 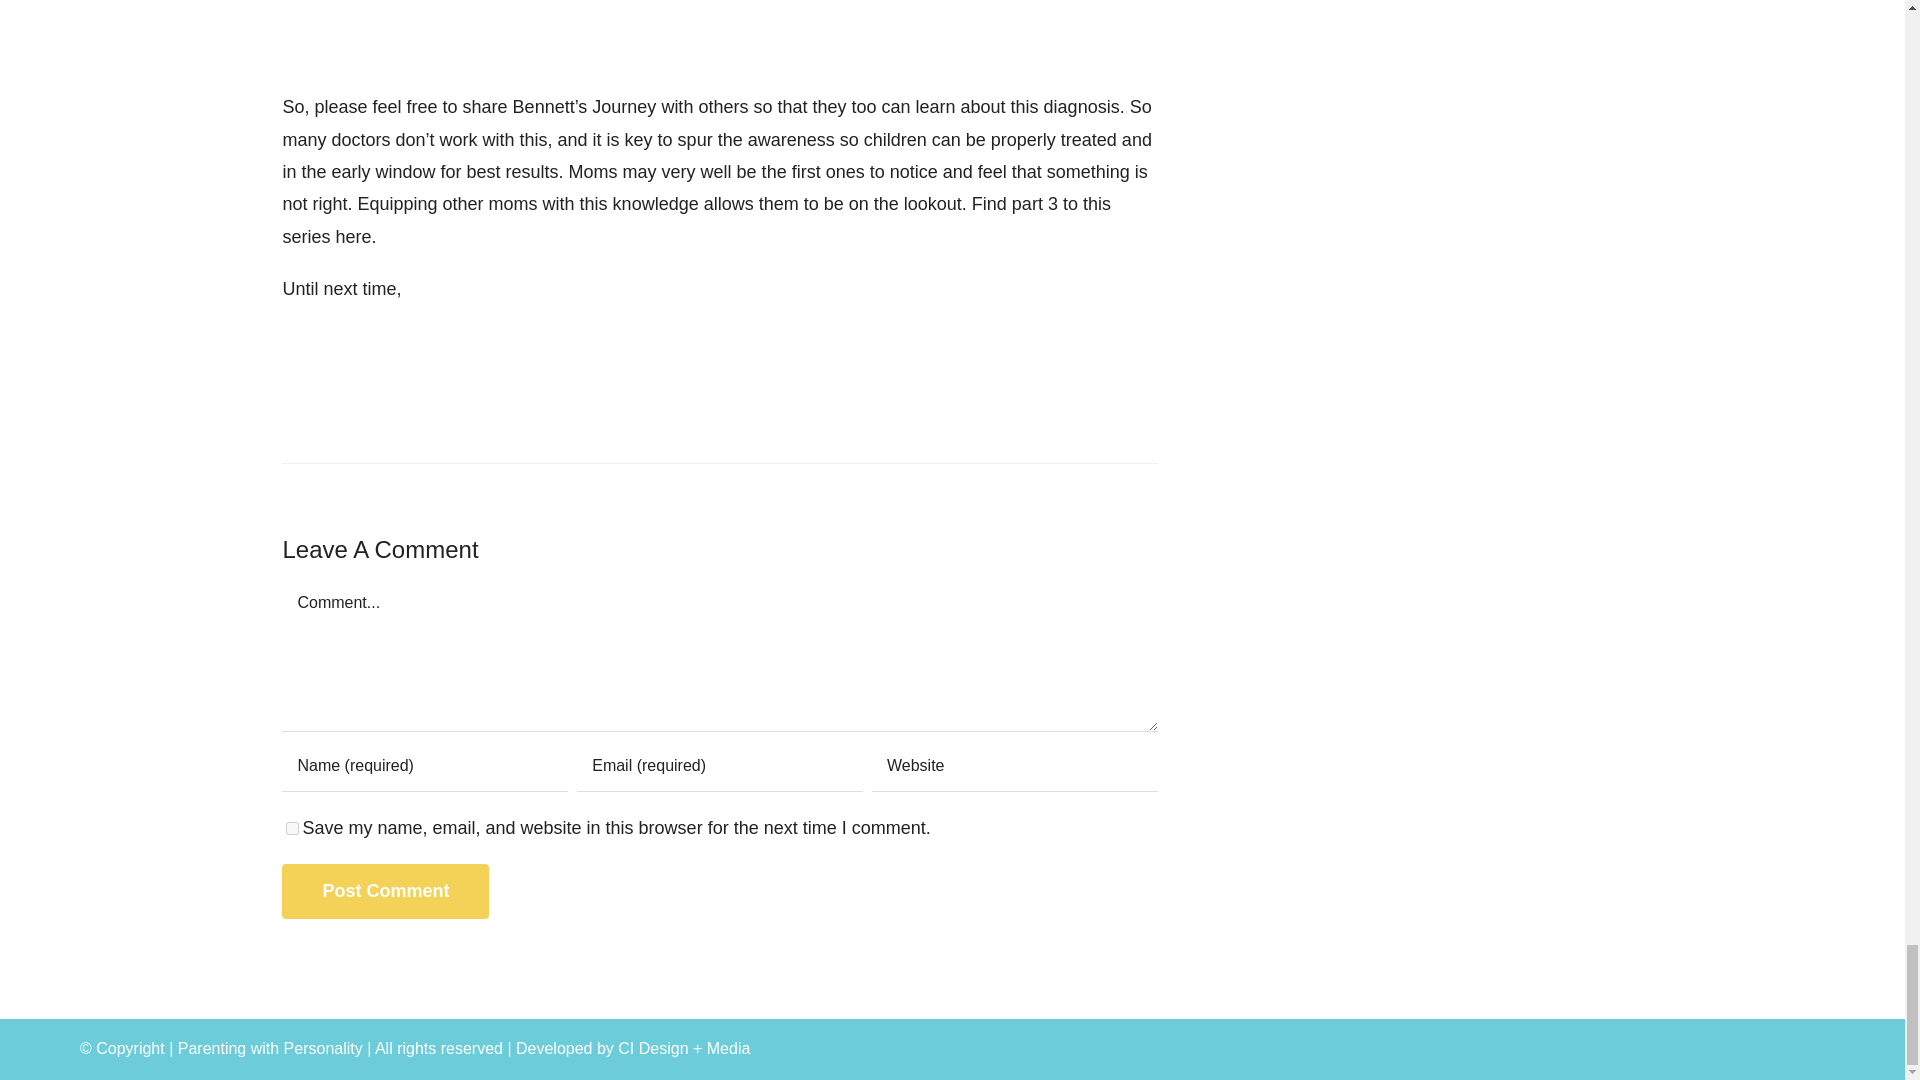 What do you see at coordinates (696, 220) in the screenshot?
I see `part 3 to this series here` at bounding box center [696, 220].